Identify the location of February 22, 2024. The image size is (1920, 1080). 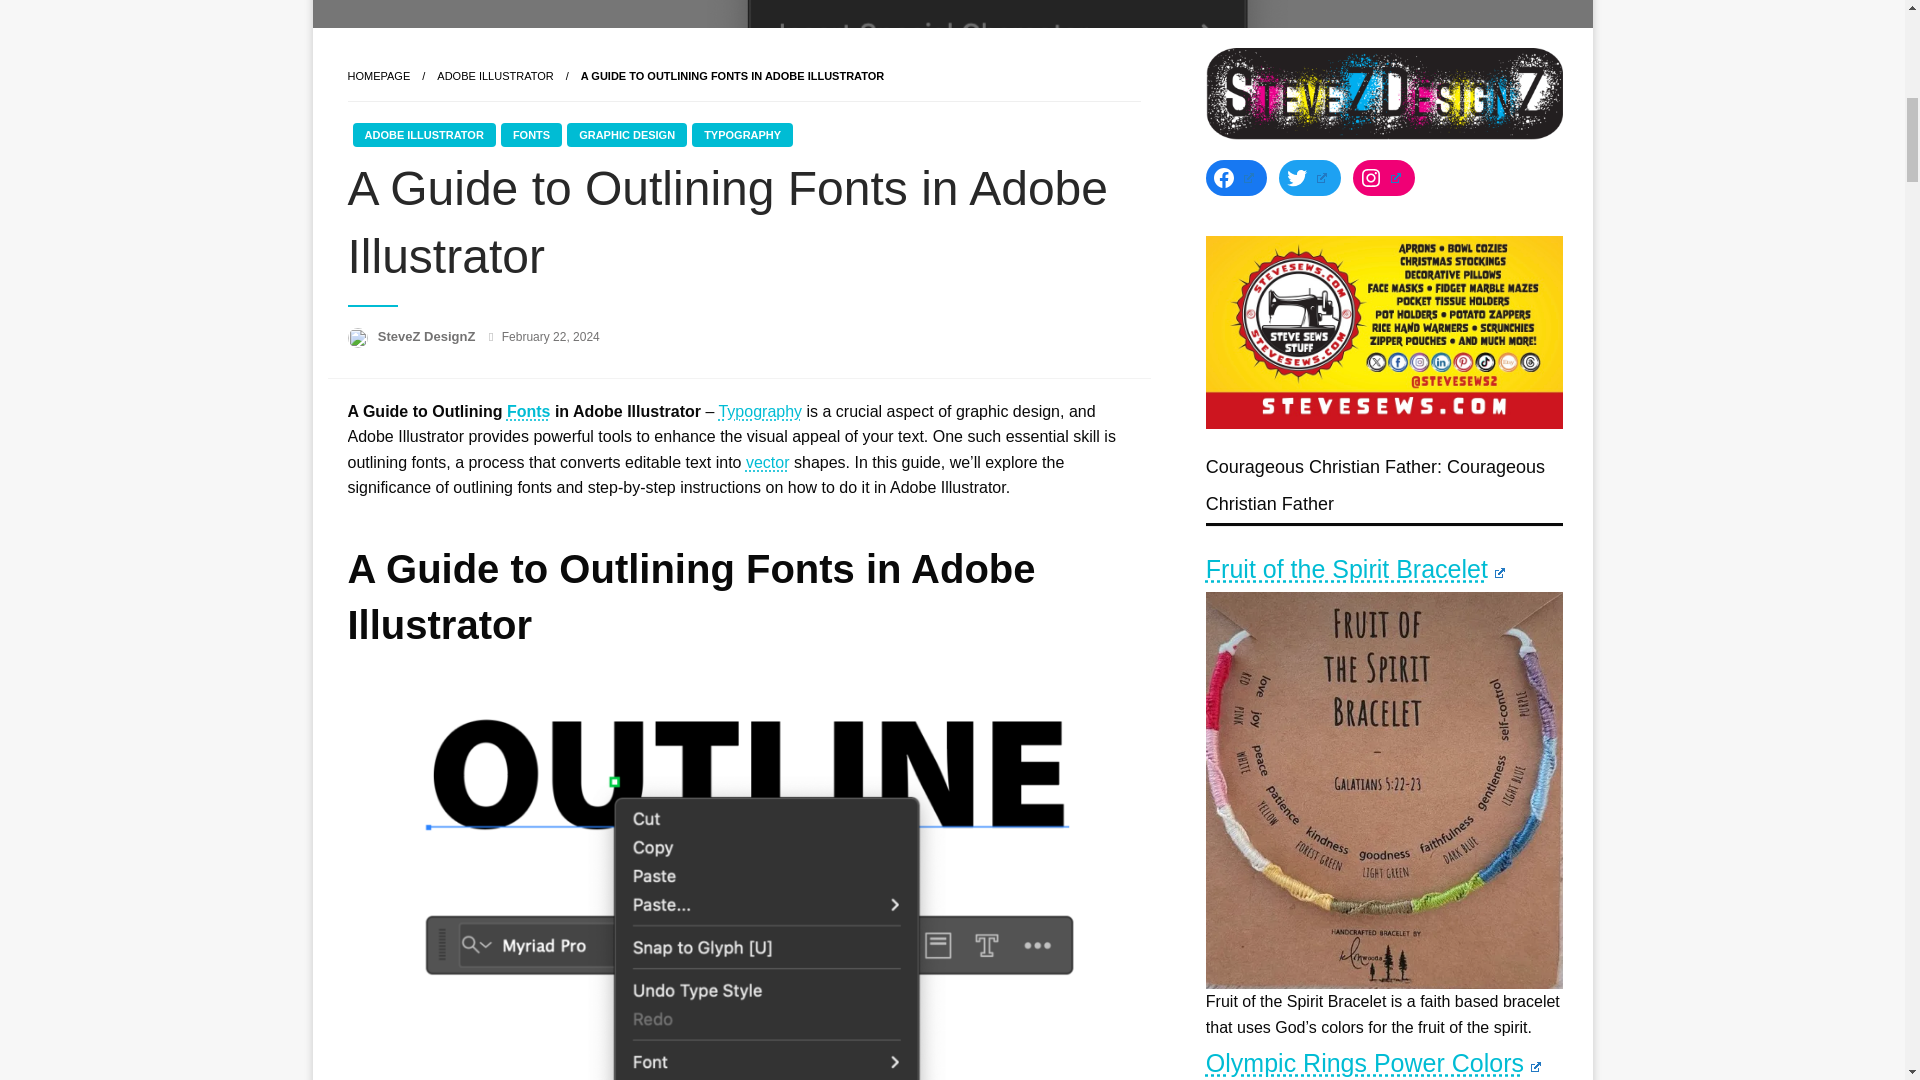
(550, 337).